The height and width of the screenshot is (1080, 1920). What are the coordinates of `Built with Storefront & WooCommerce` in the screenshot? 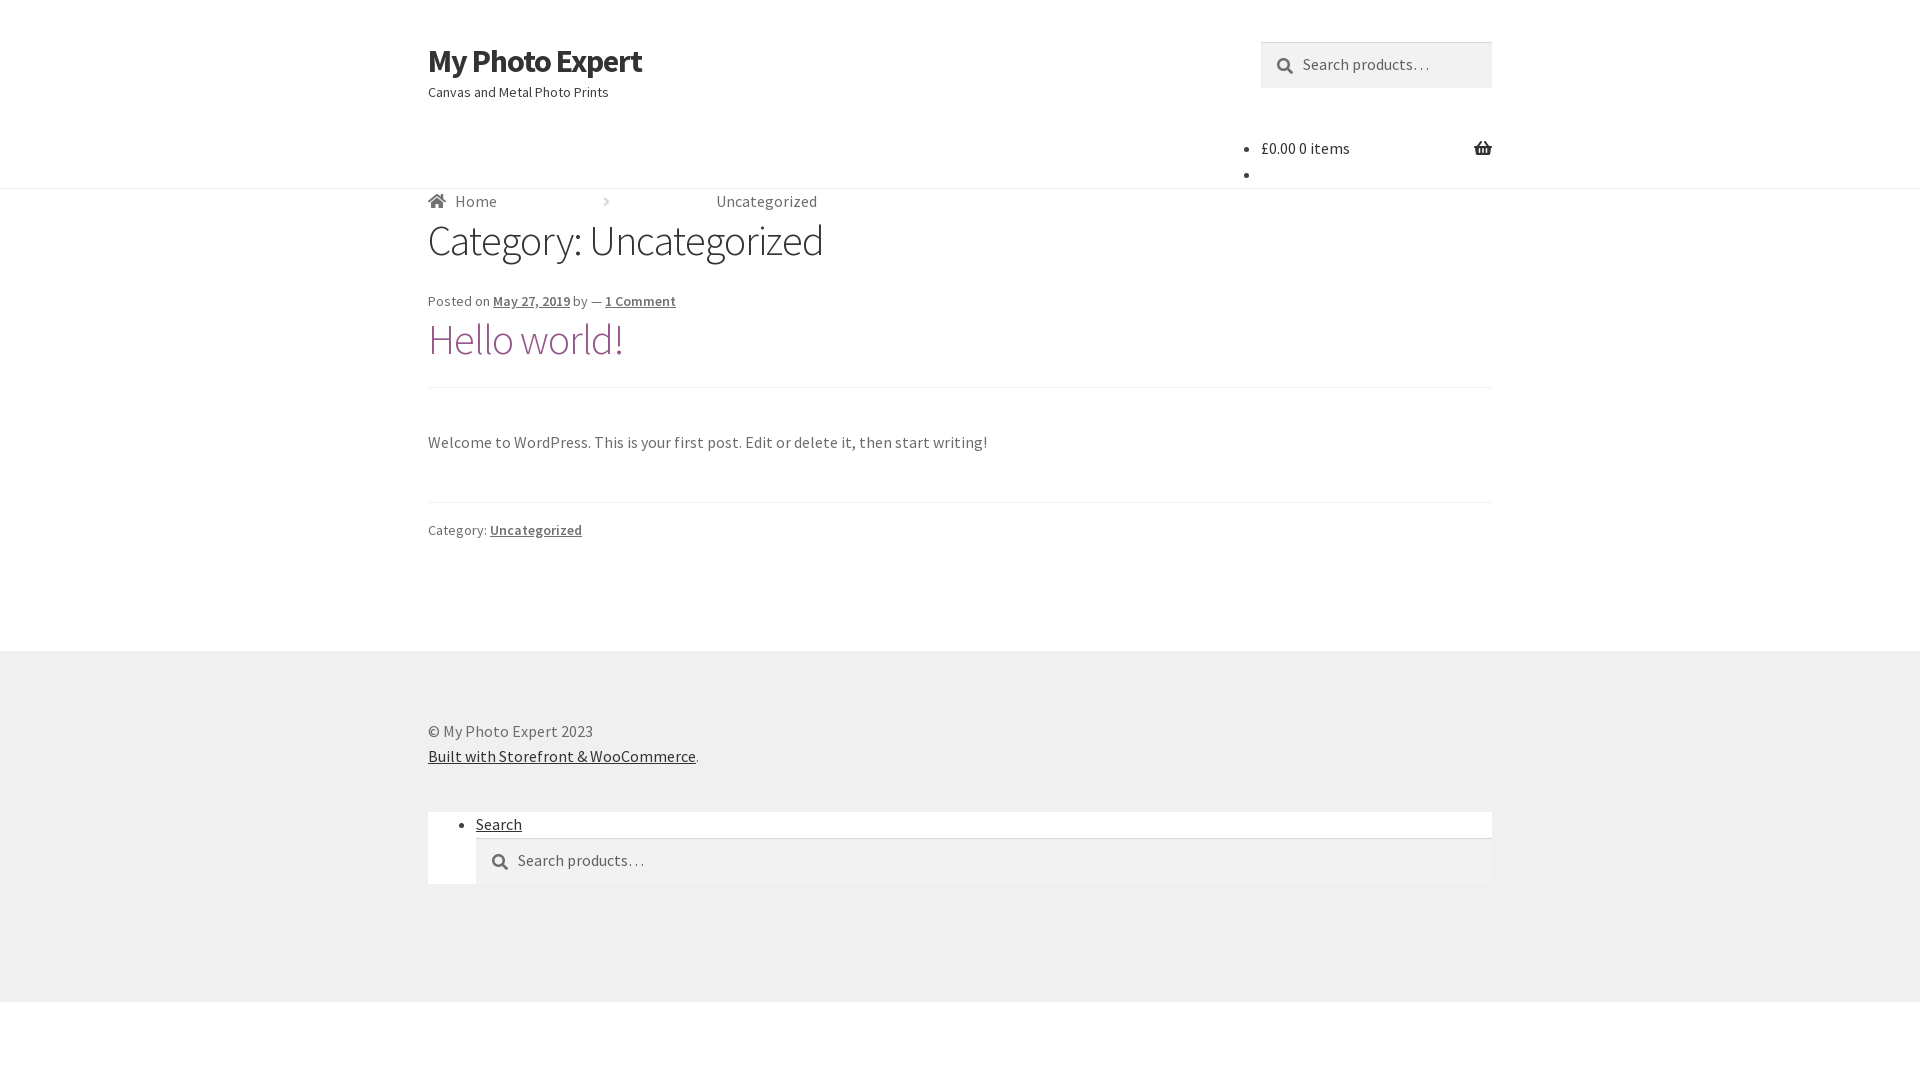 It's located at (562, 756).